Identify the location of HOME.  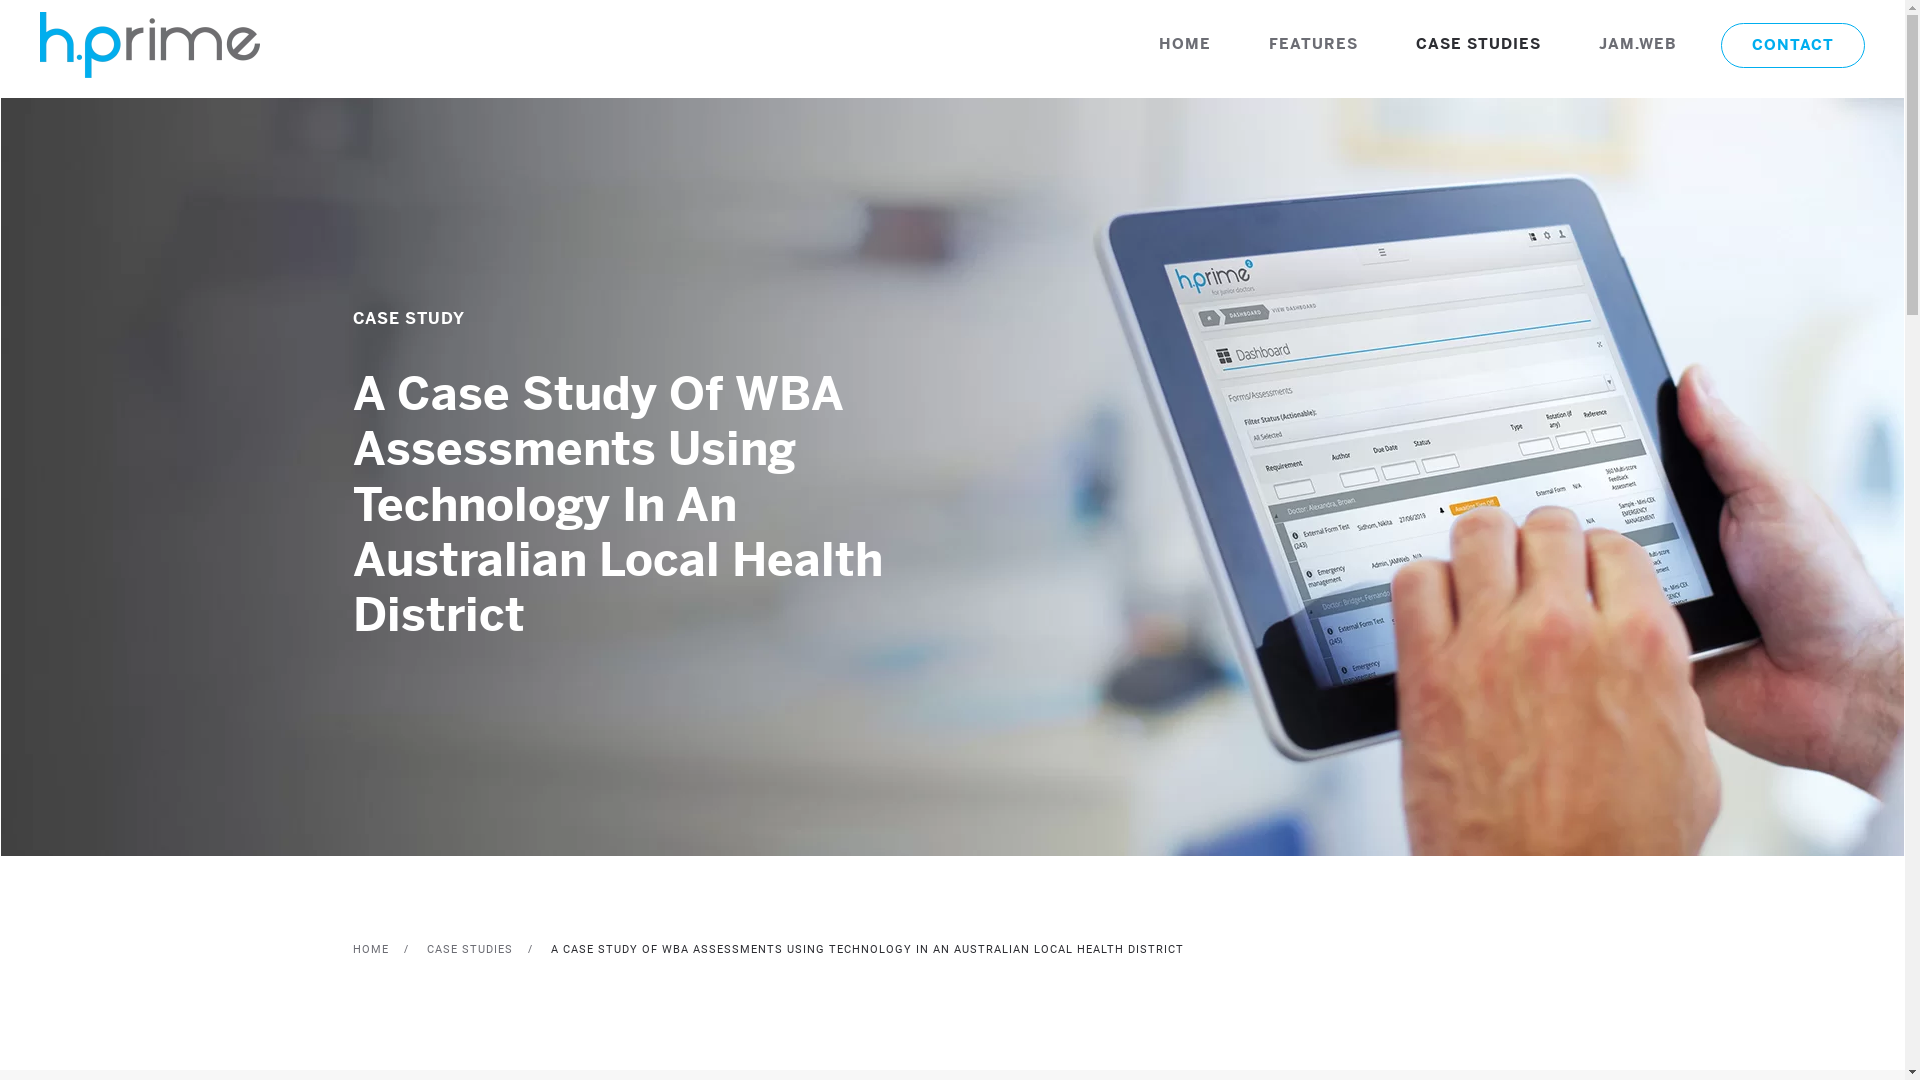
(1185, 45).